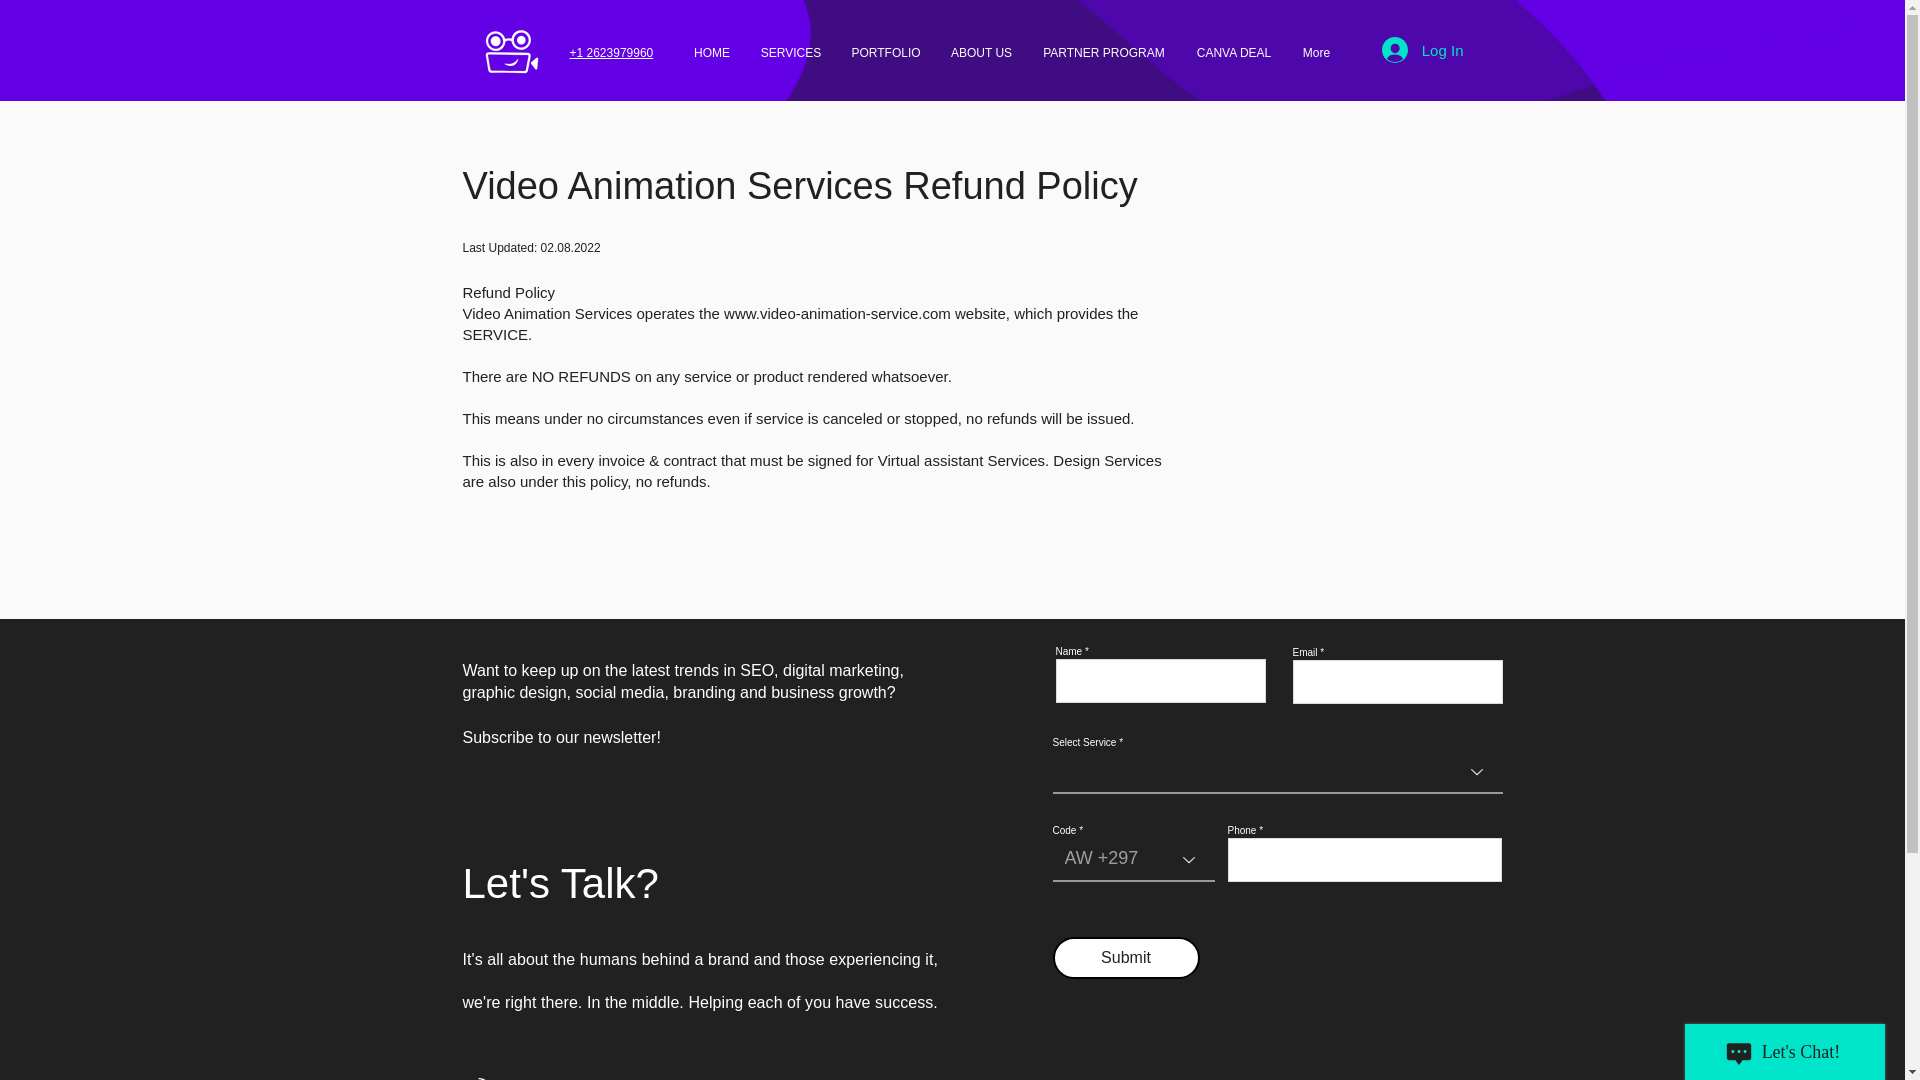 The image size is (1920, 1080). Describe the element at coordinates (710, 52) in the screenshot. I see `HOME` at that location.